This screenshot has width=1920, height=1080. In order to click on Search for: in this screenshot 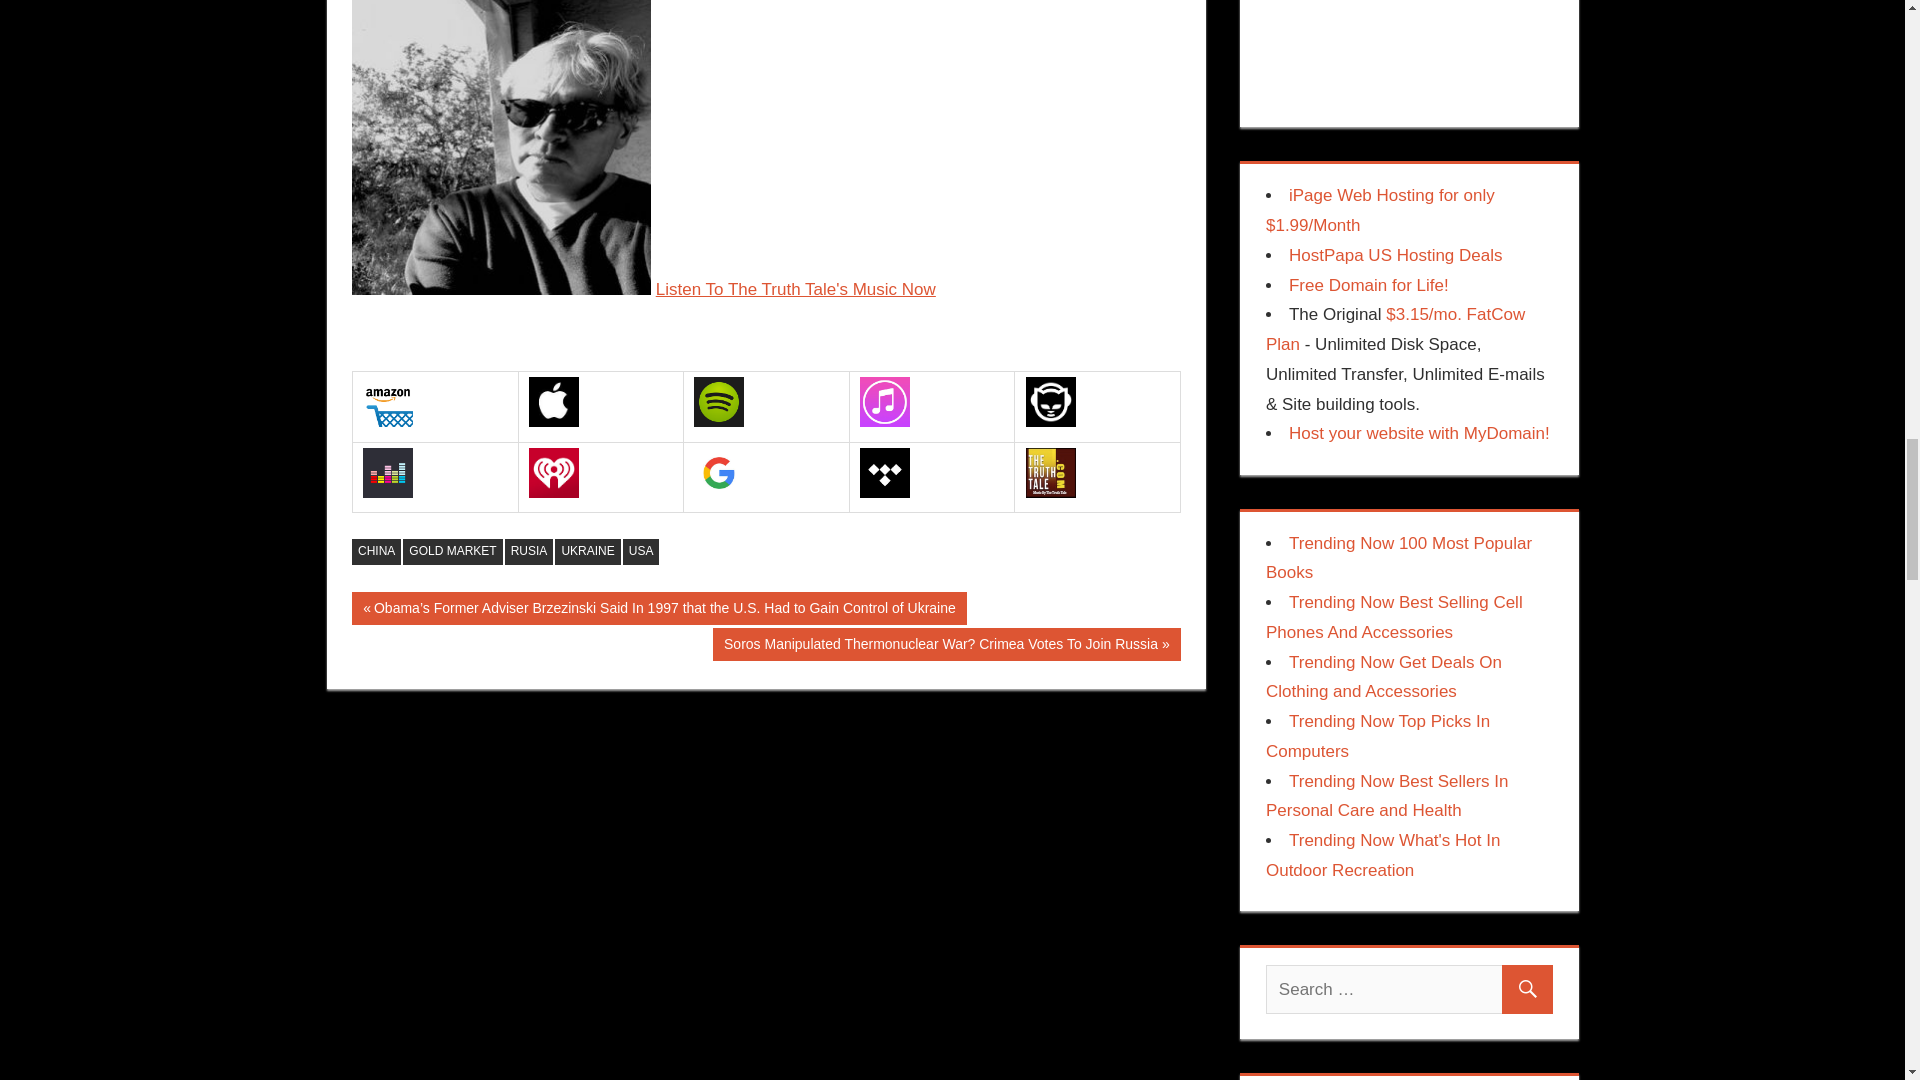, I will do `click(1409, 990)`.